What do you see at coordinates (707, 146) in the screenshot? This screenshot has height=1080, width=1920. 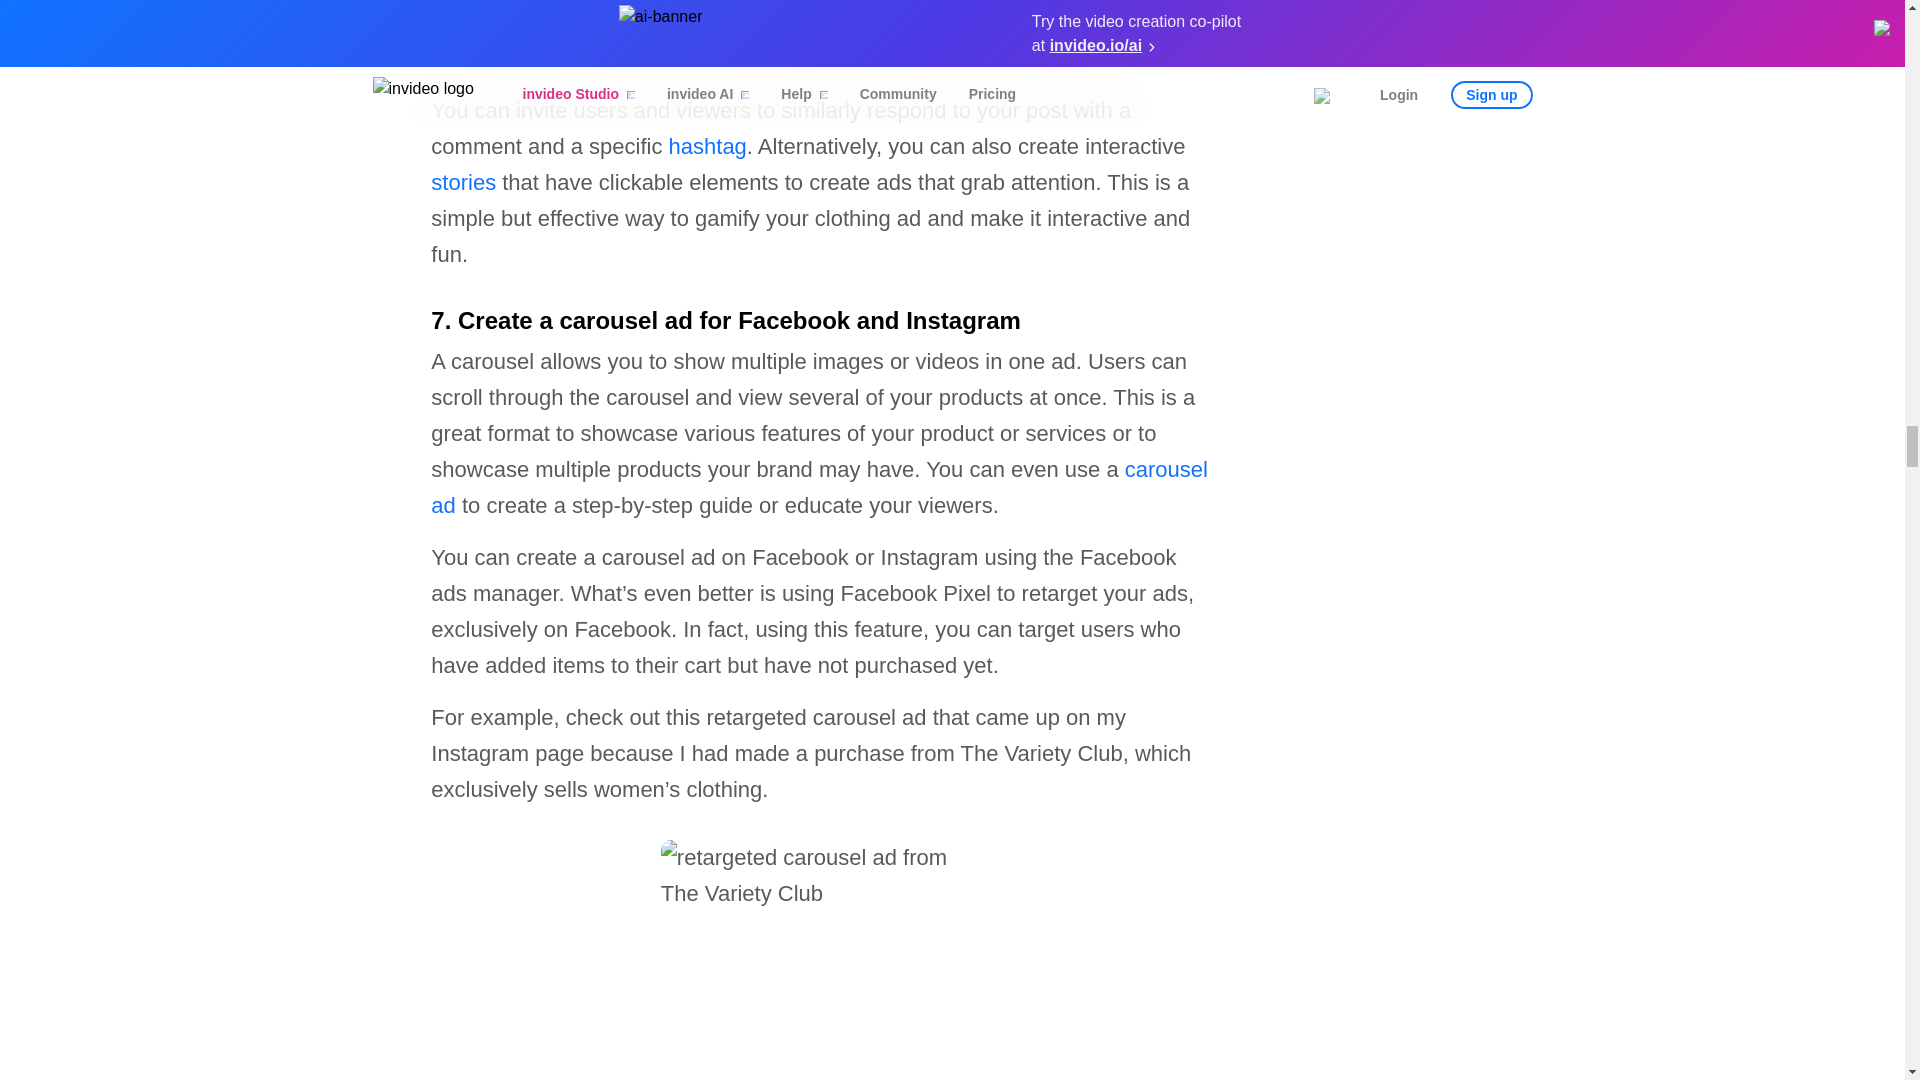 I see `hashtag` at bounding box center [707, 146].